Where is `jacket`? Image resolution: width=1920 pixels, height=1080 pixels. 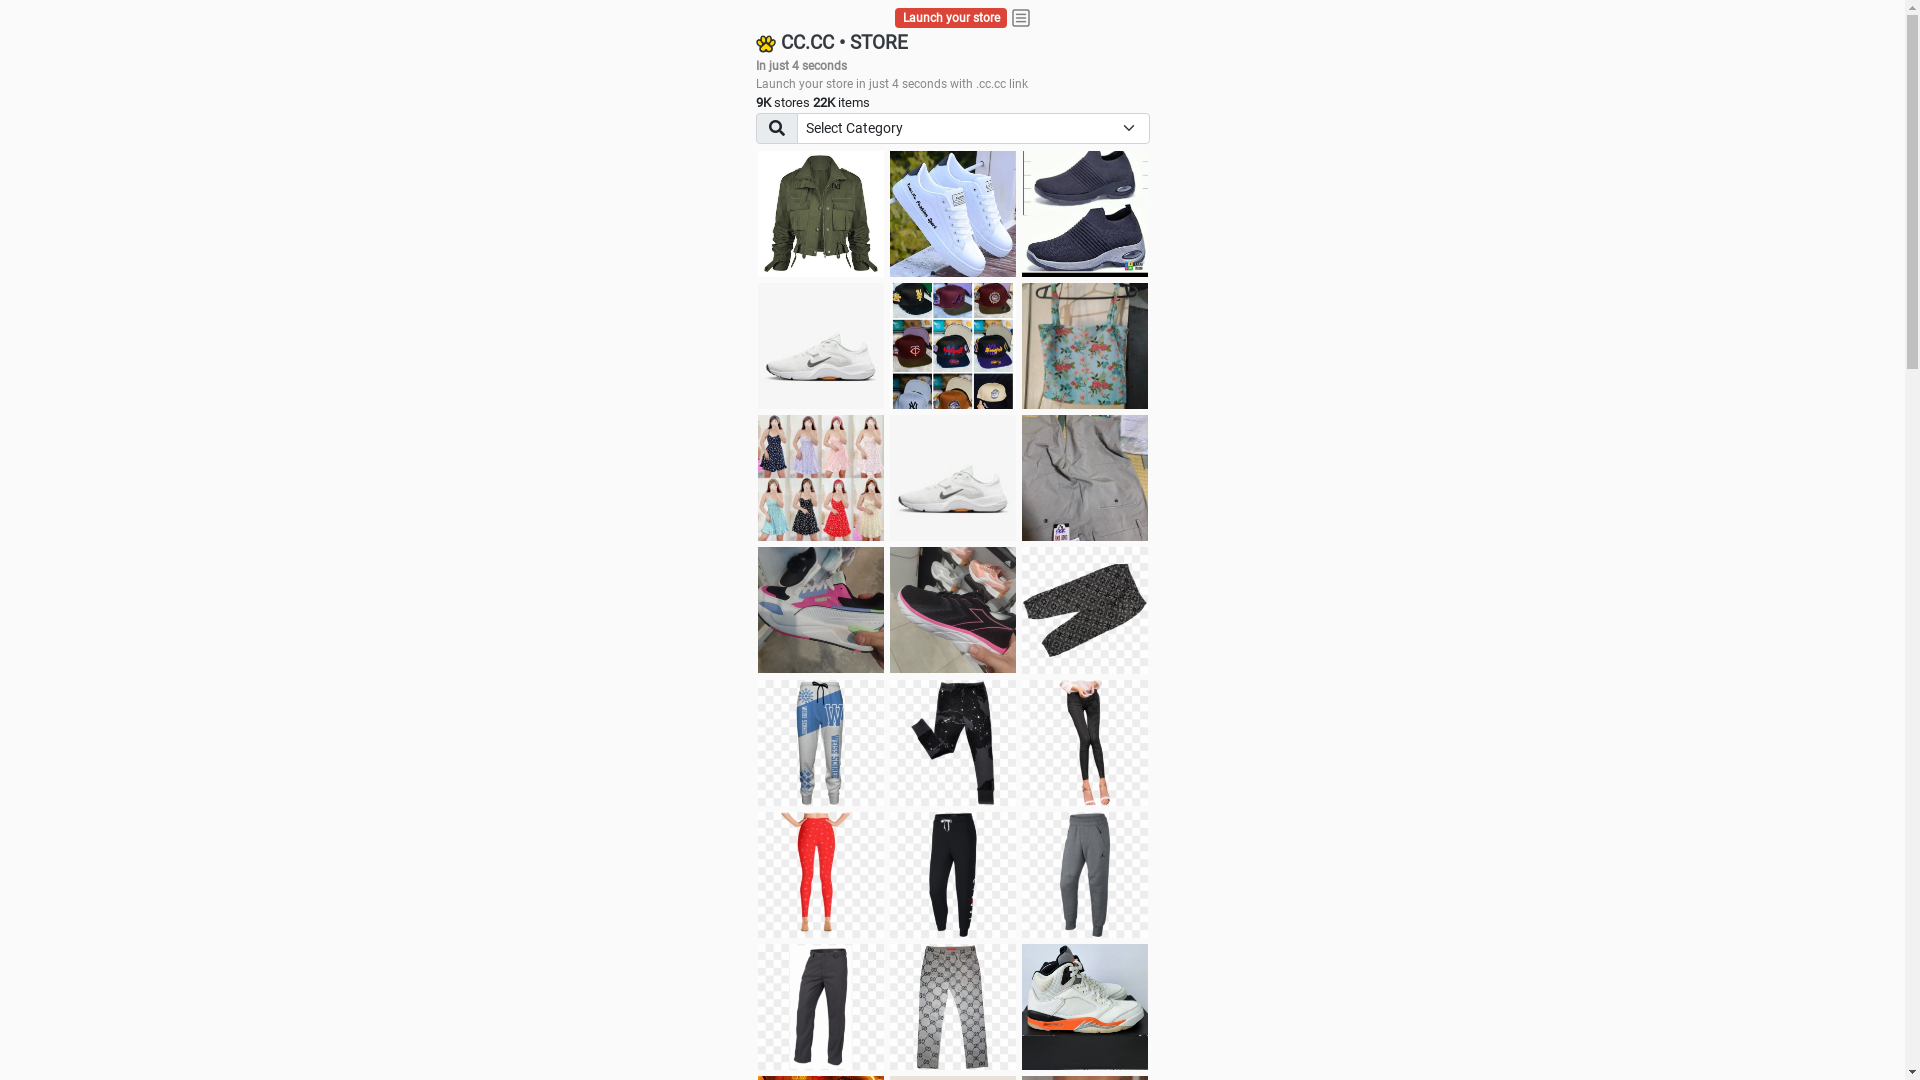 jacket is located at coordinates (821, 214).